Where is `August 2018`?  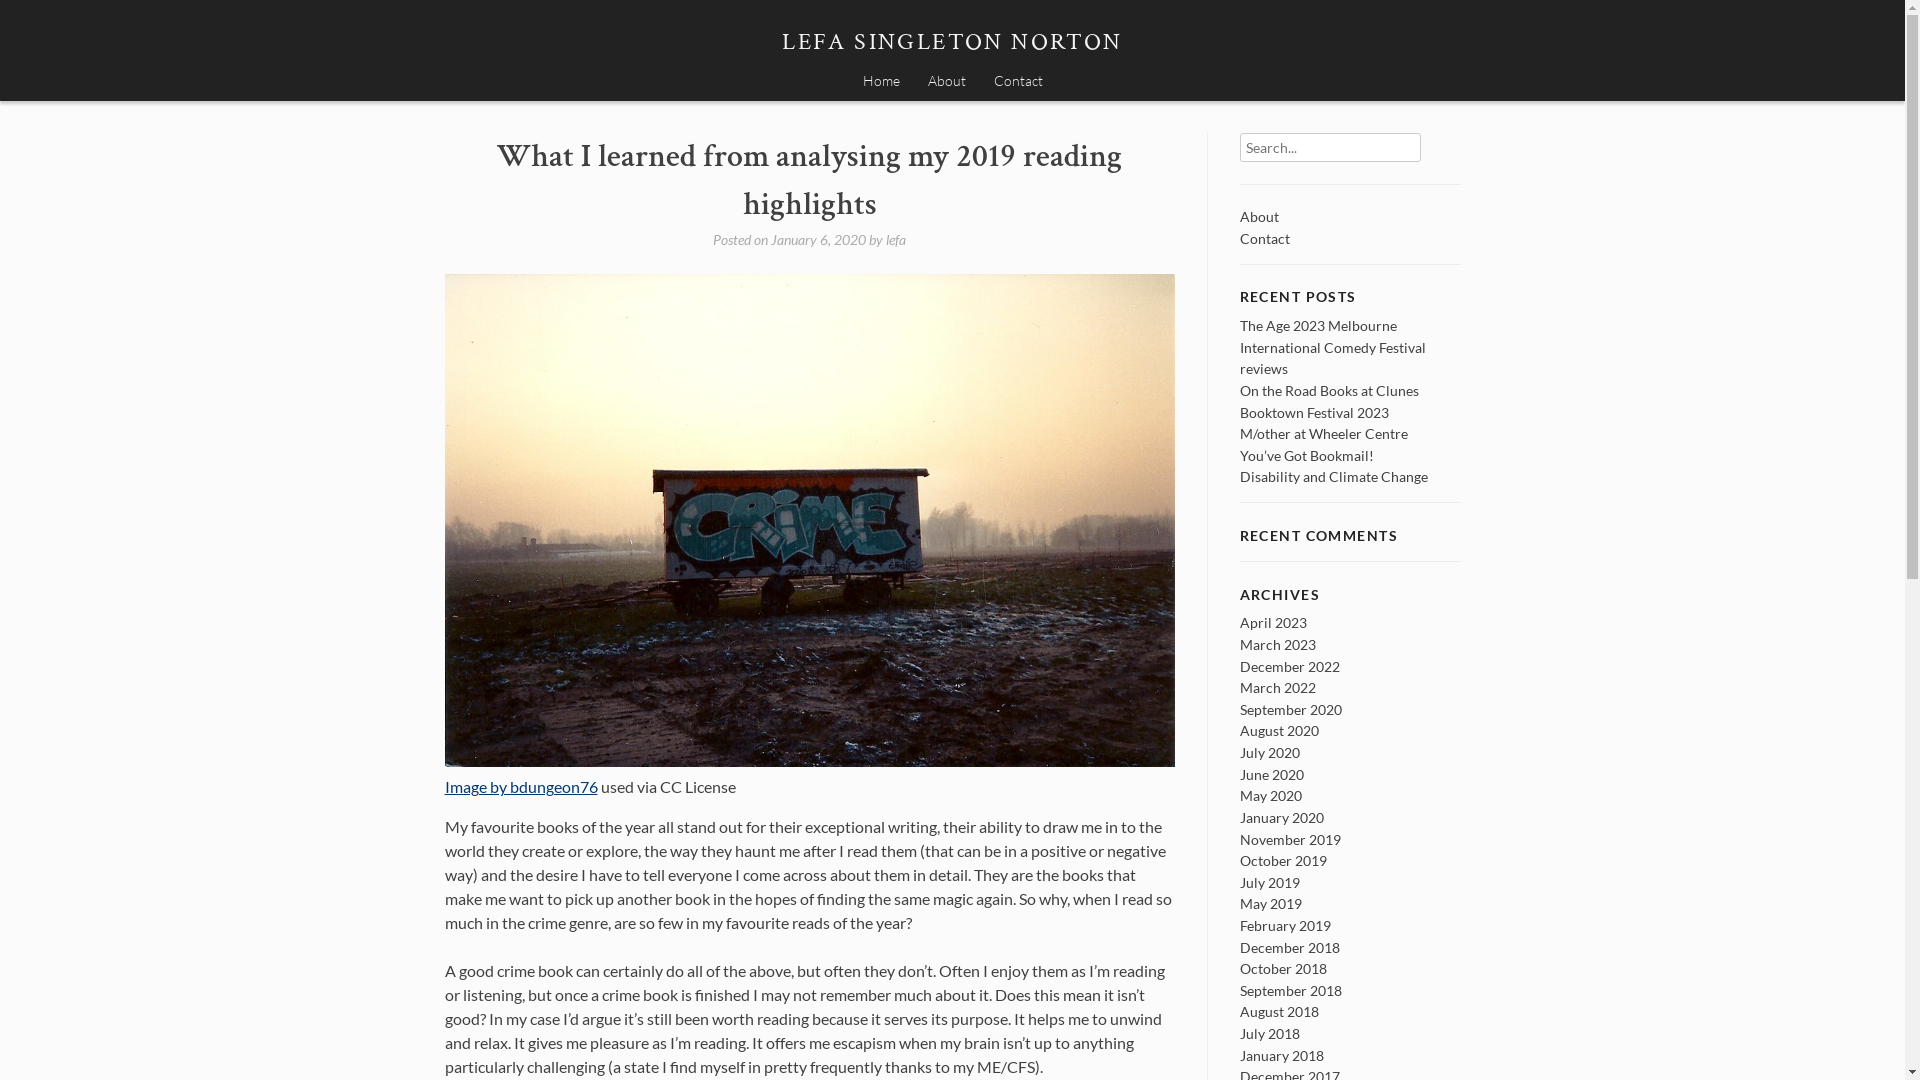
August 2018 is located at coordinates (1280, 1012).